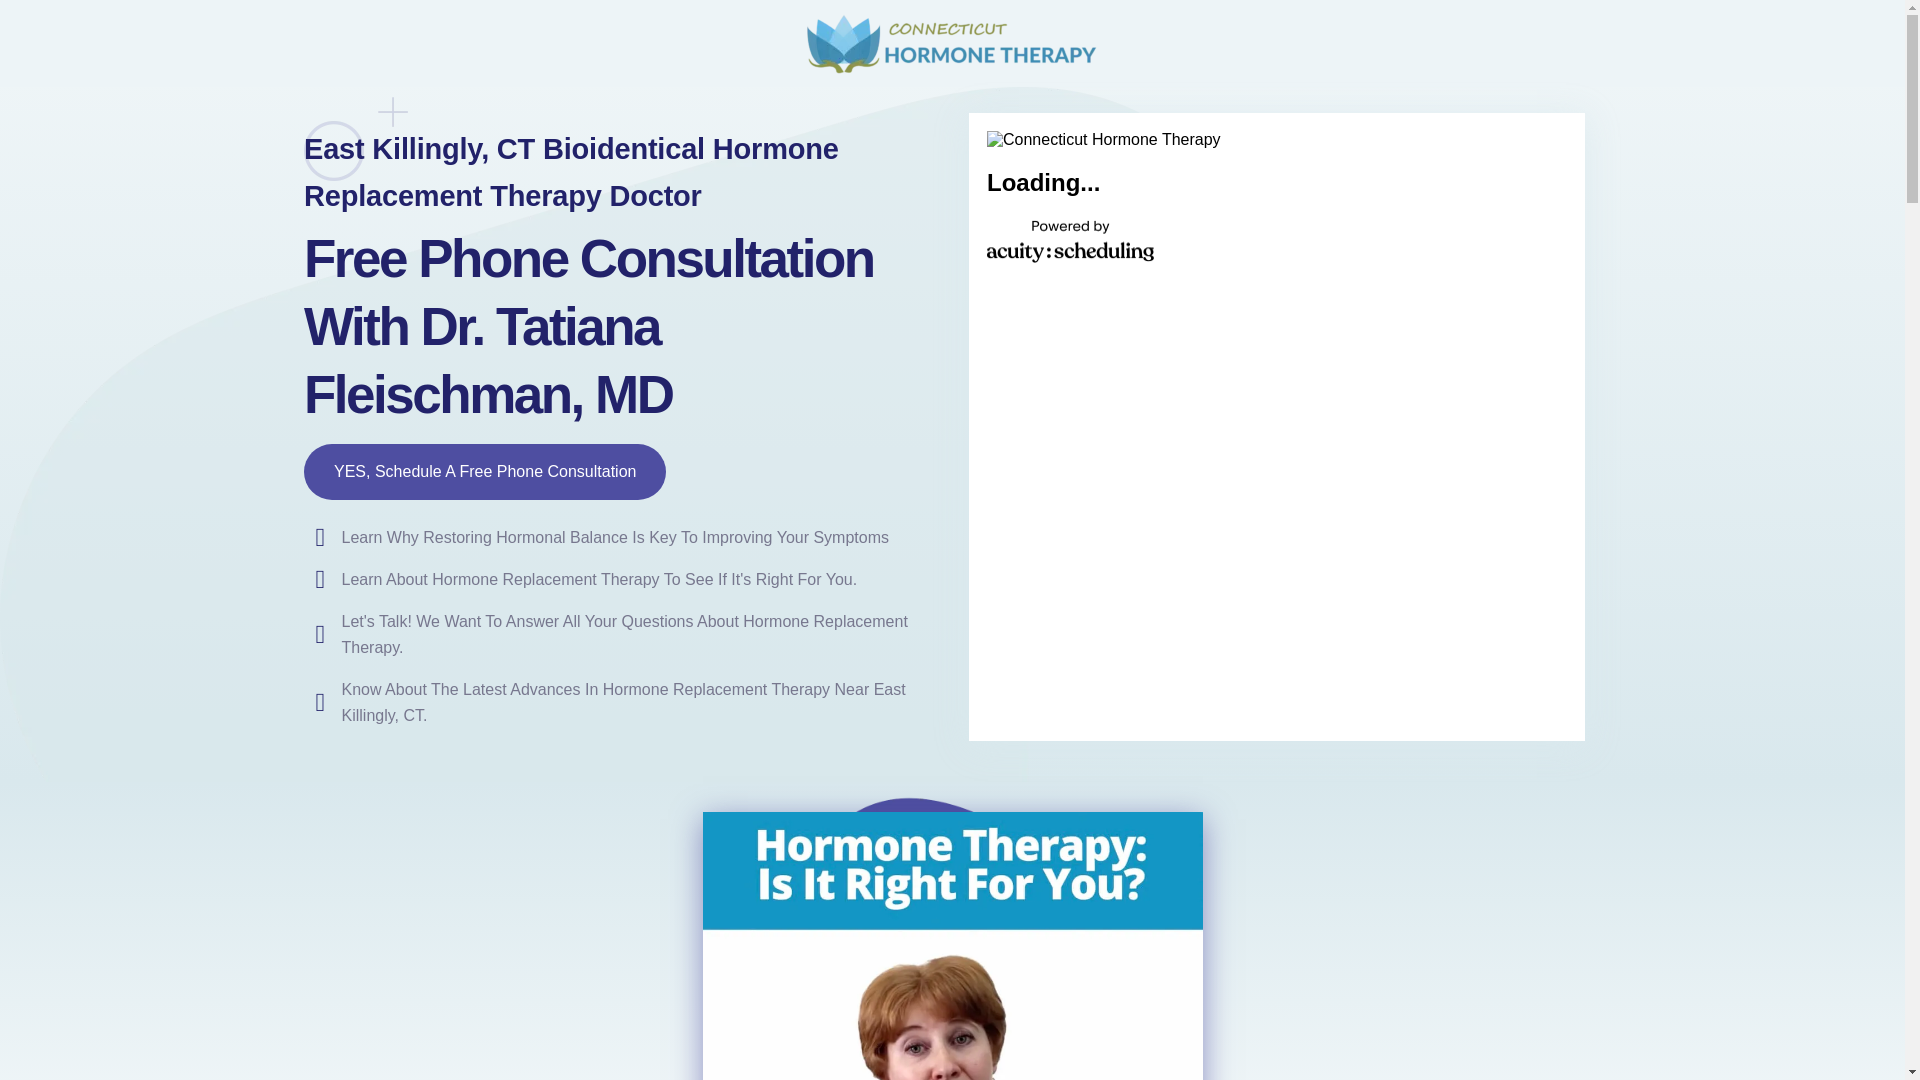 Image resolution: width=1920 pixels, height=1080 pixels. What do you see at coordinates (484, 472) in the screenshot?
I see `YES, Schedule A Free Phone Consultation` at bounding box center [484, 472].